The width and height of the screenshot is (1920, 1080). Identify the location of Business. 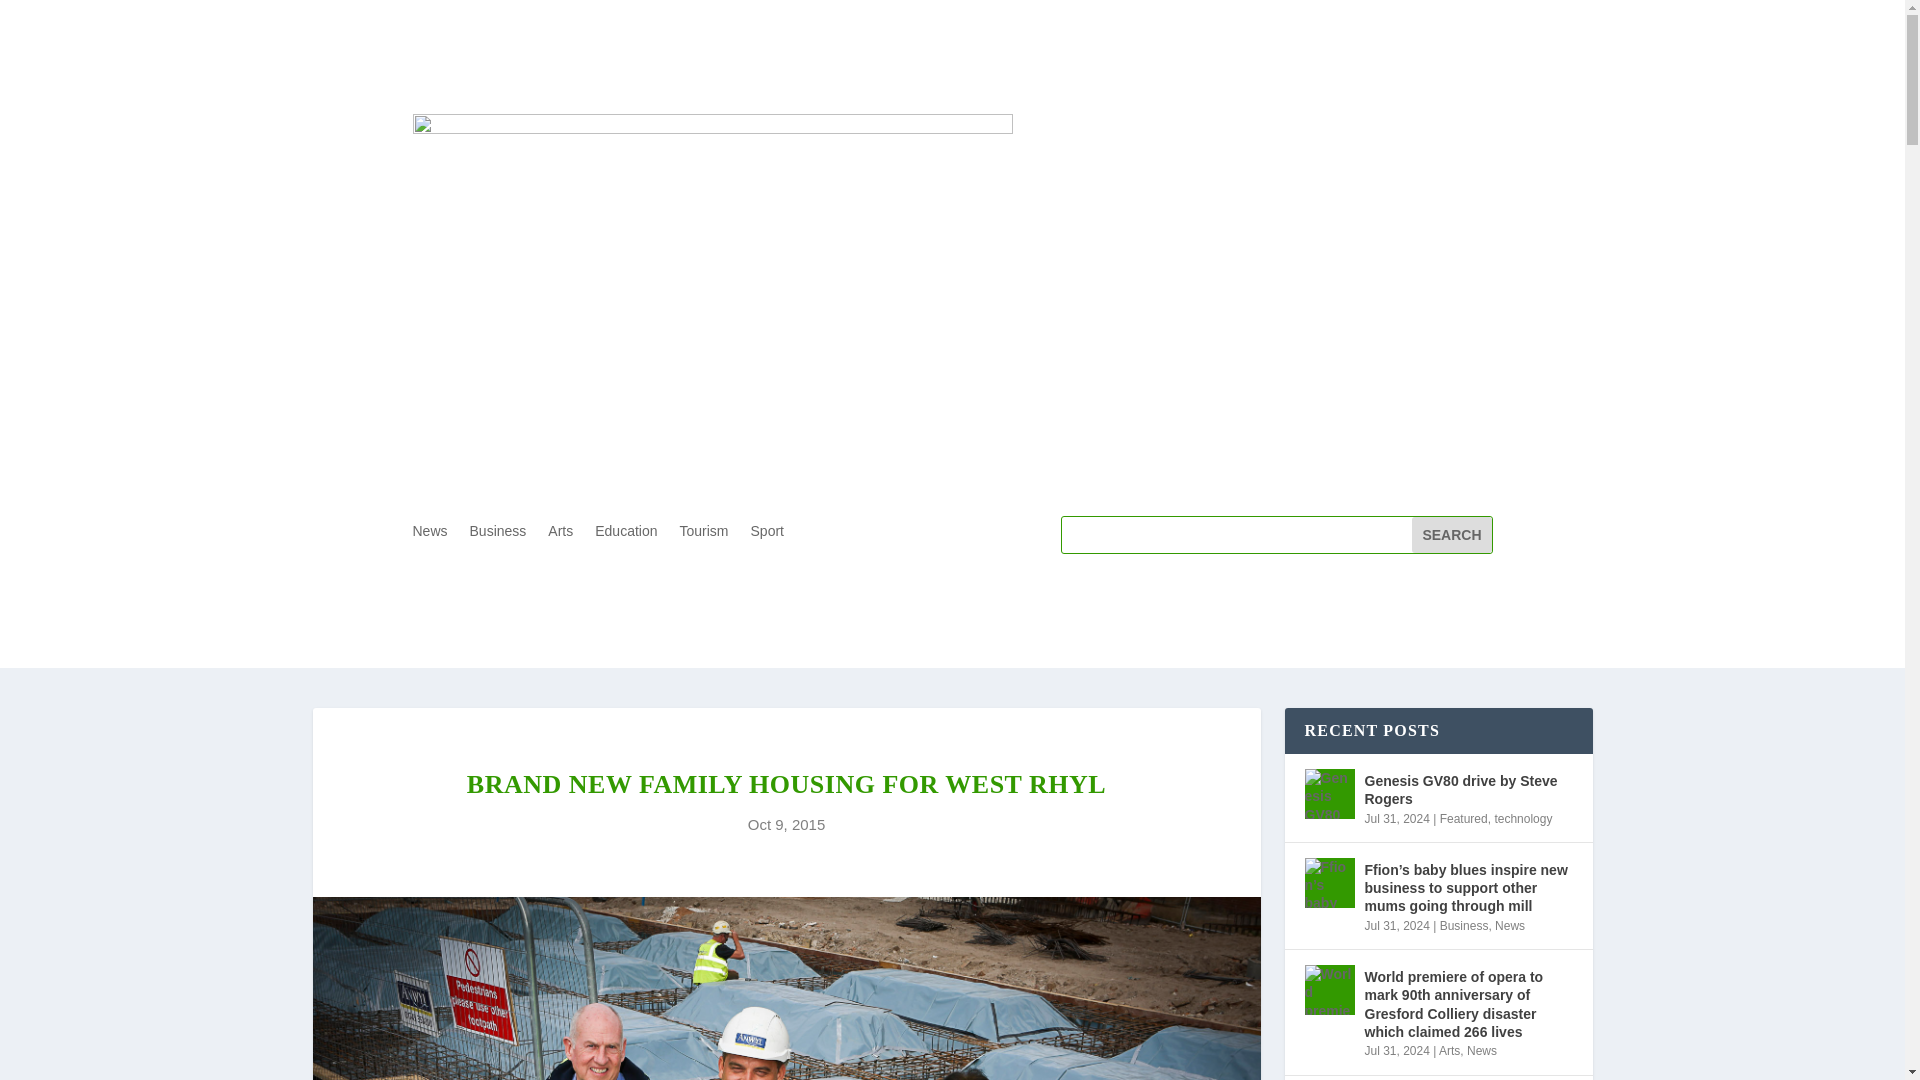
(498, 534).